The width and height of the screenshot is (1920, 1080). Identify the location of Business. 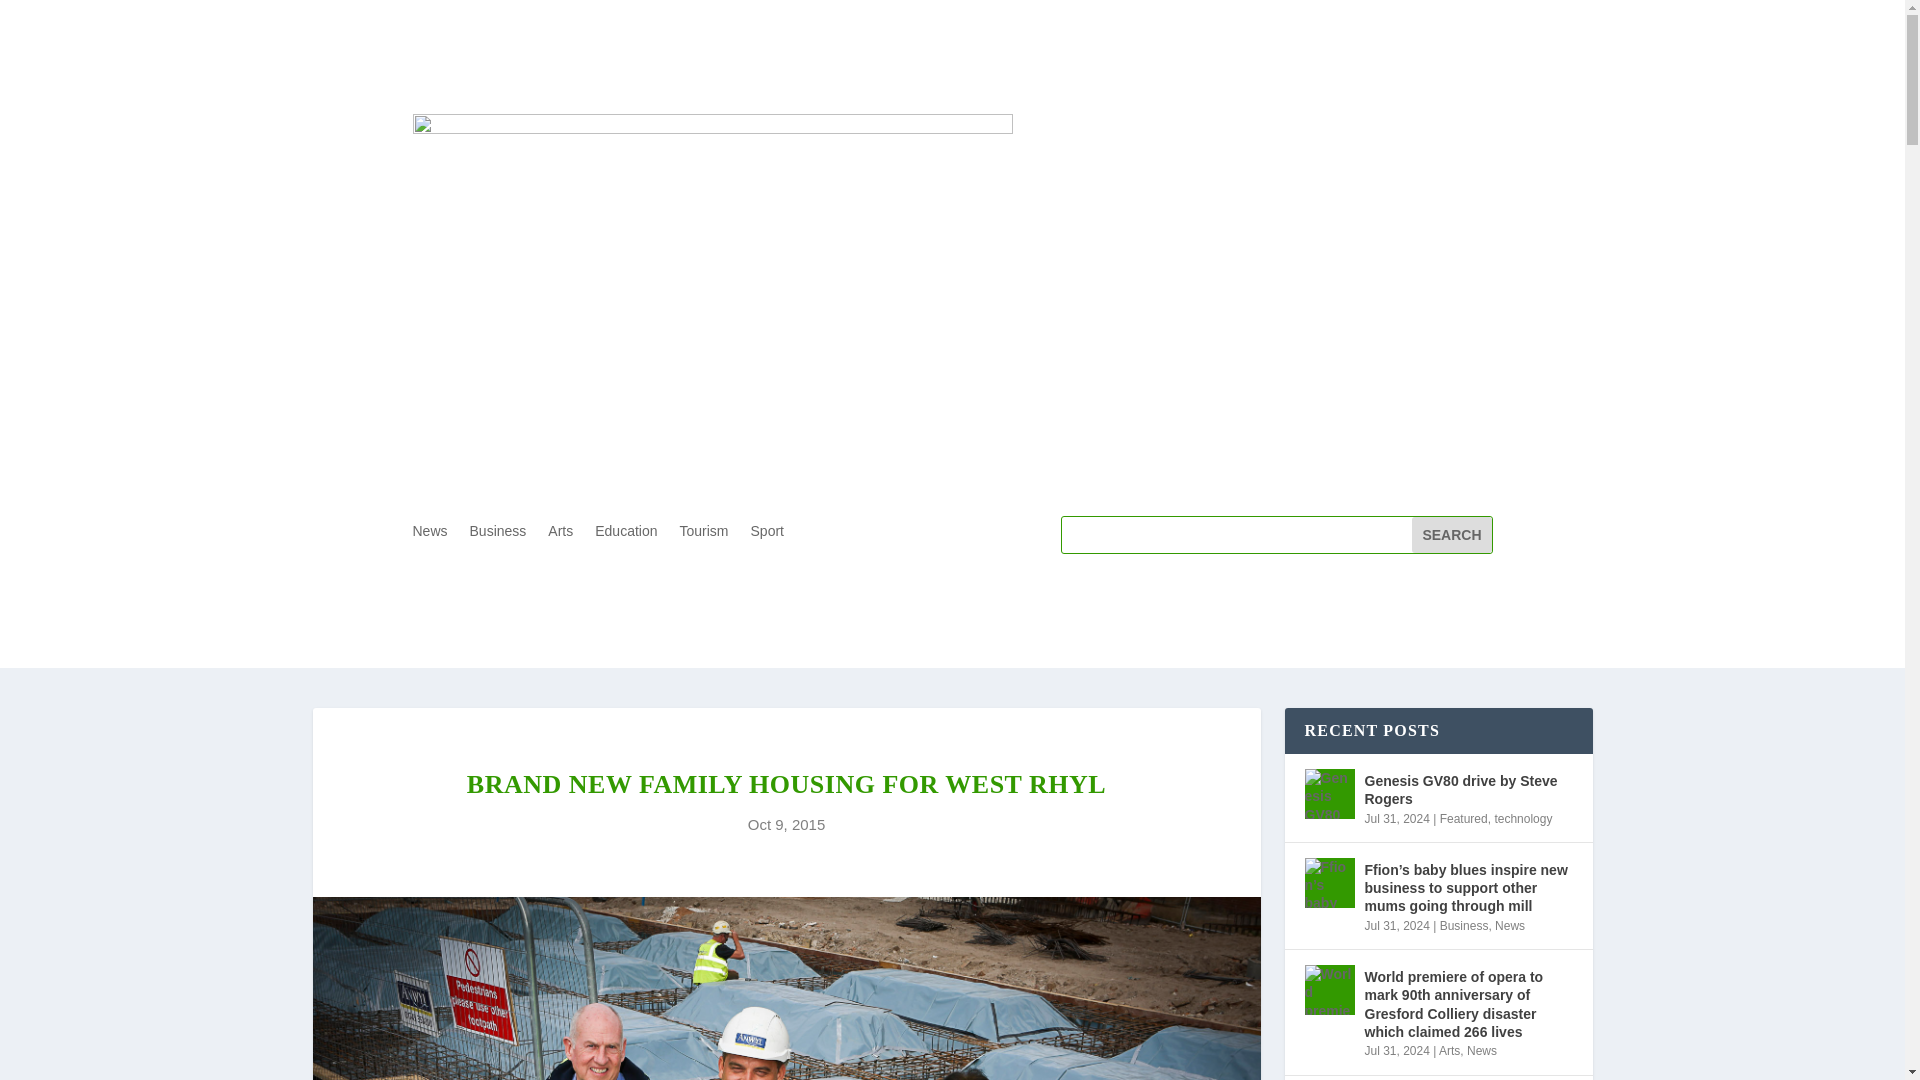
(498, 534).